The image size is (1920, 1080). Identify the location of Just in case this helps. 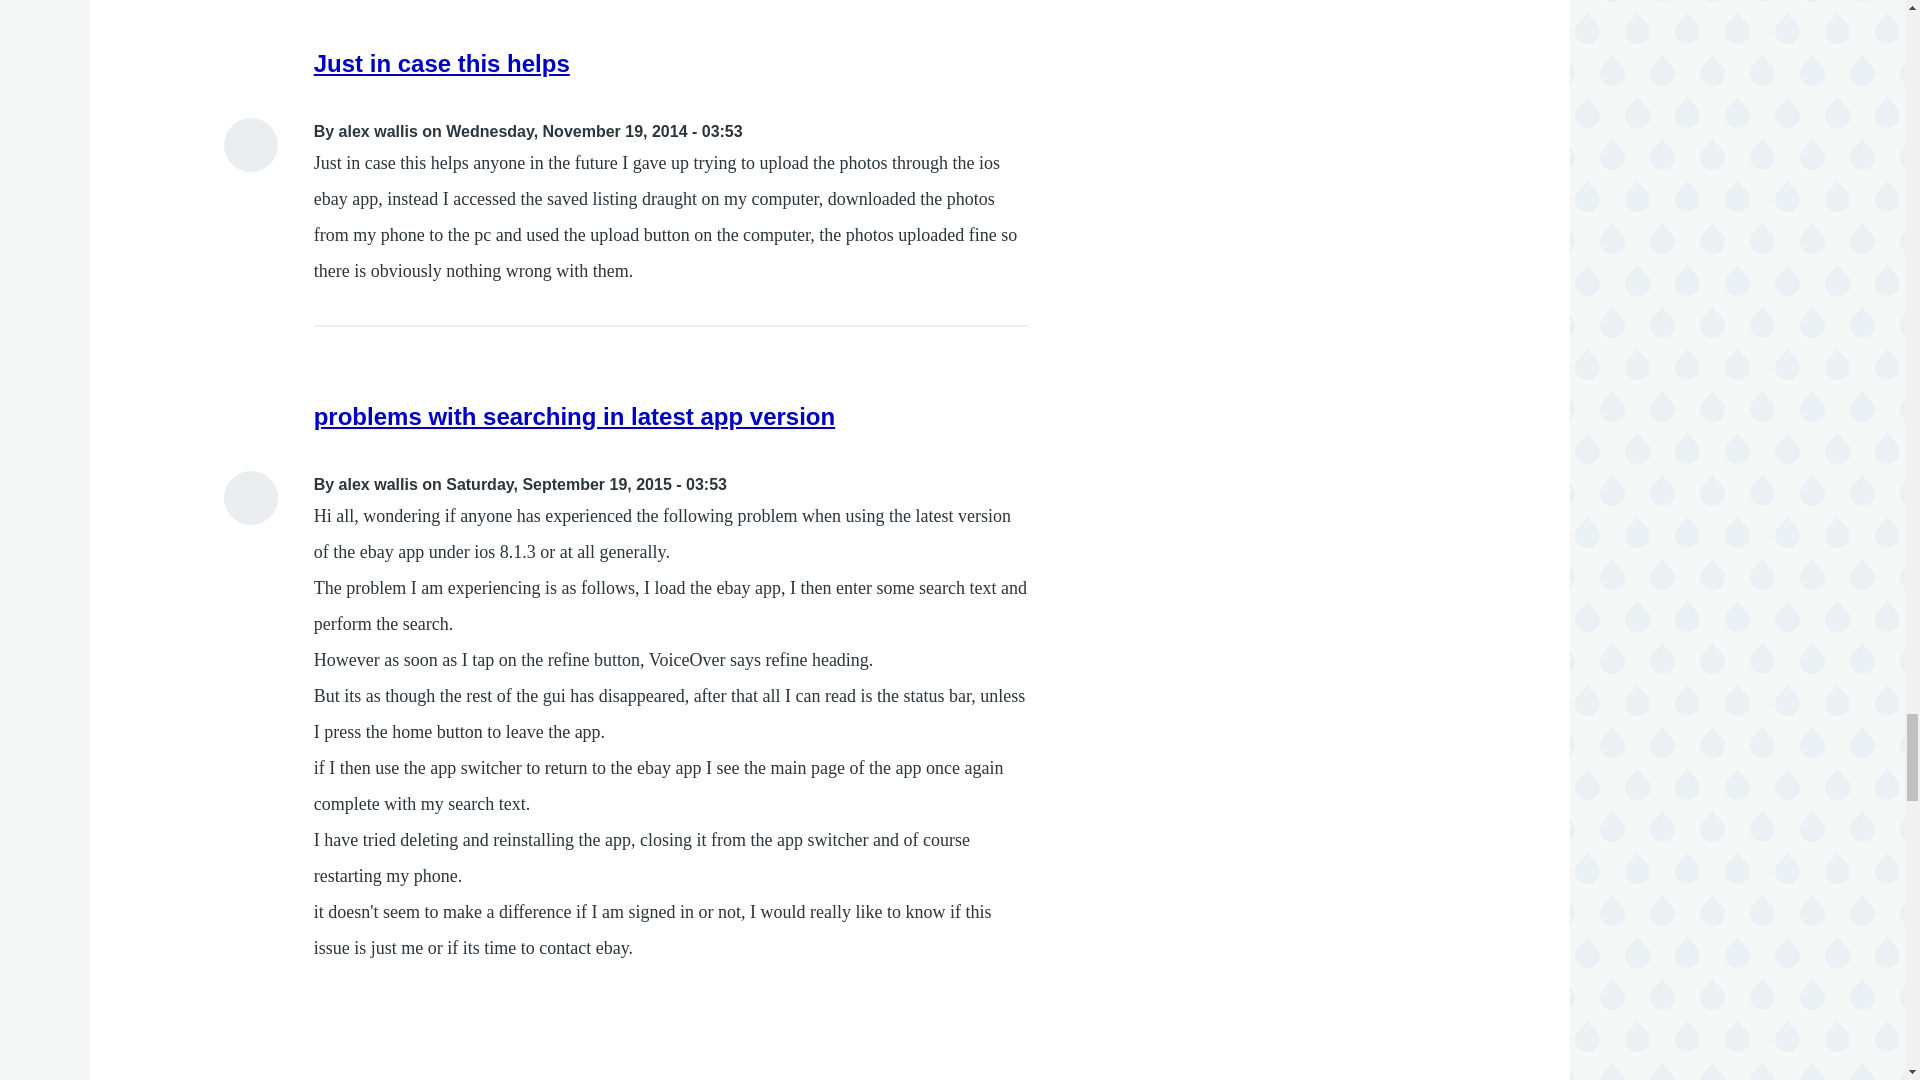
(442, 62).